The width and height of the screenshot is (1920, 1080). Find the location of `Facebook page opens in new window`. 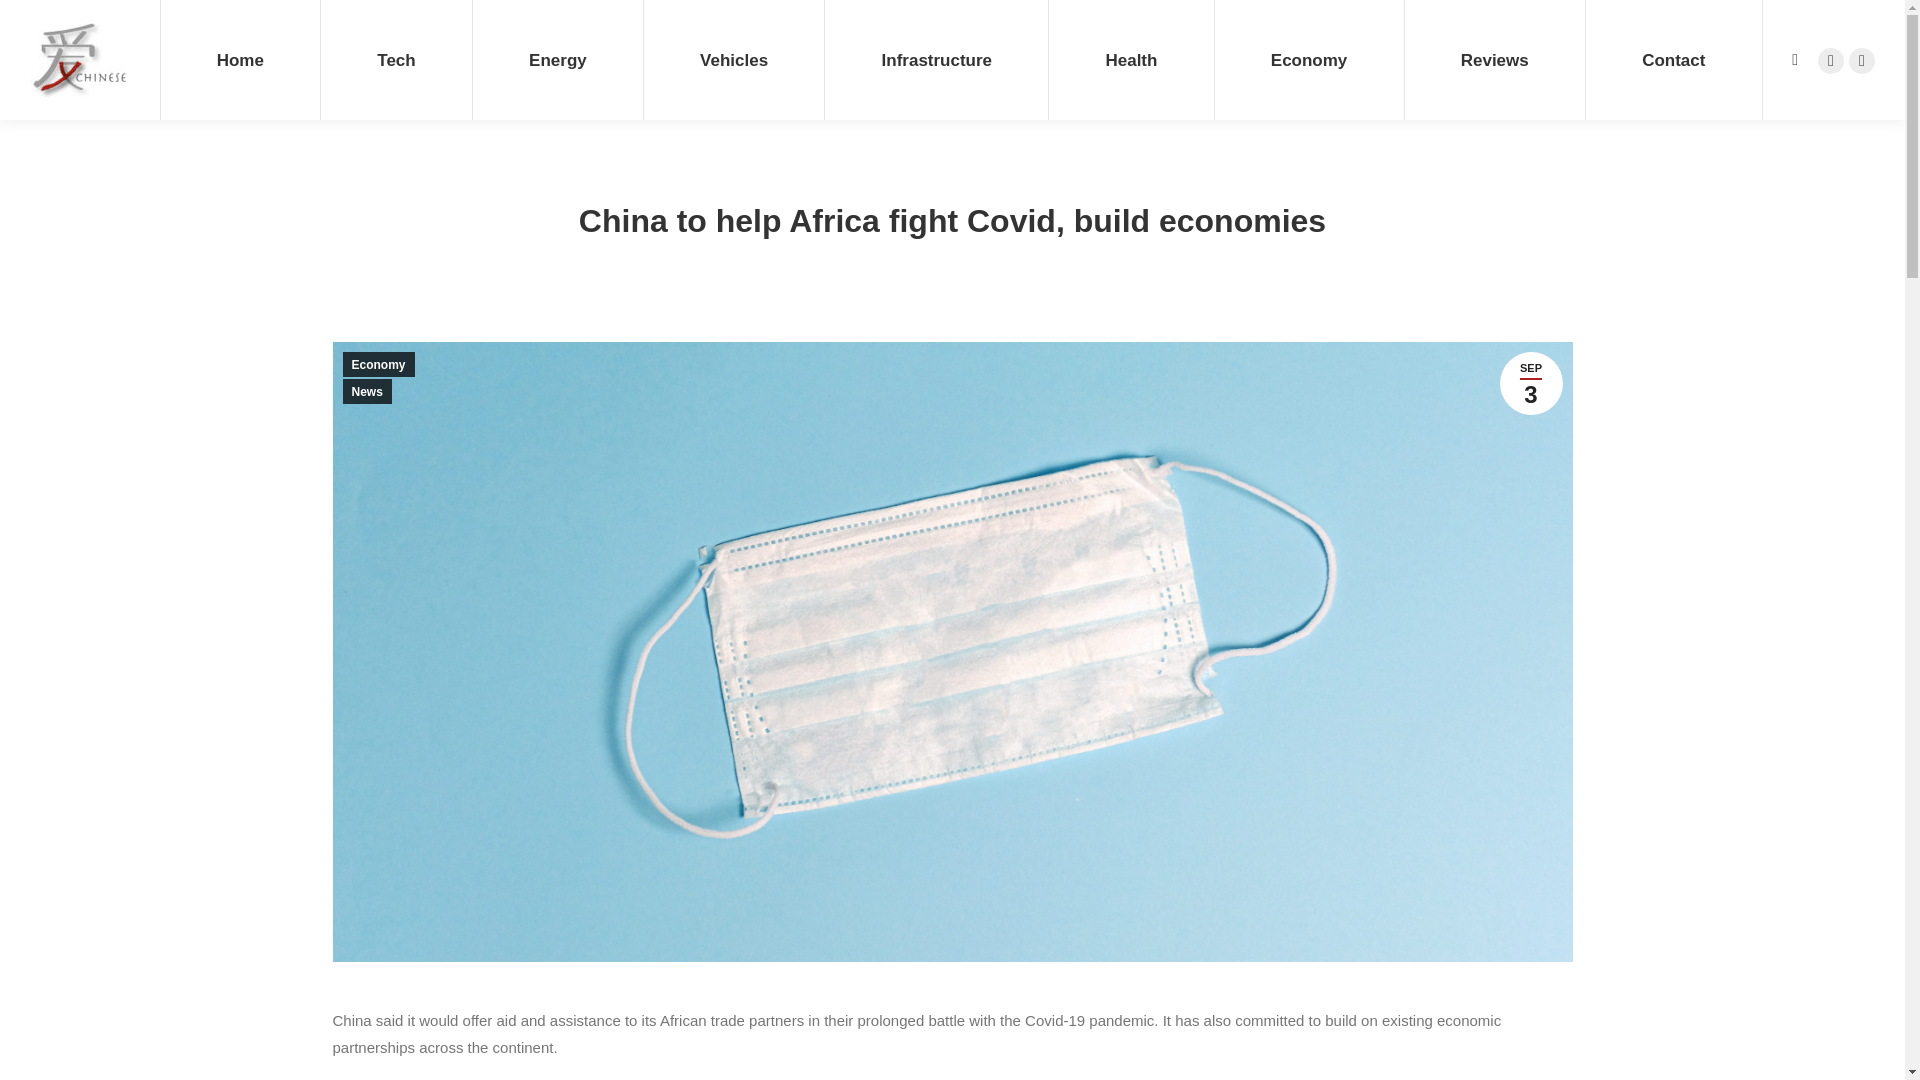

Facebook page opens in new window is located at coordinates (396, 60).